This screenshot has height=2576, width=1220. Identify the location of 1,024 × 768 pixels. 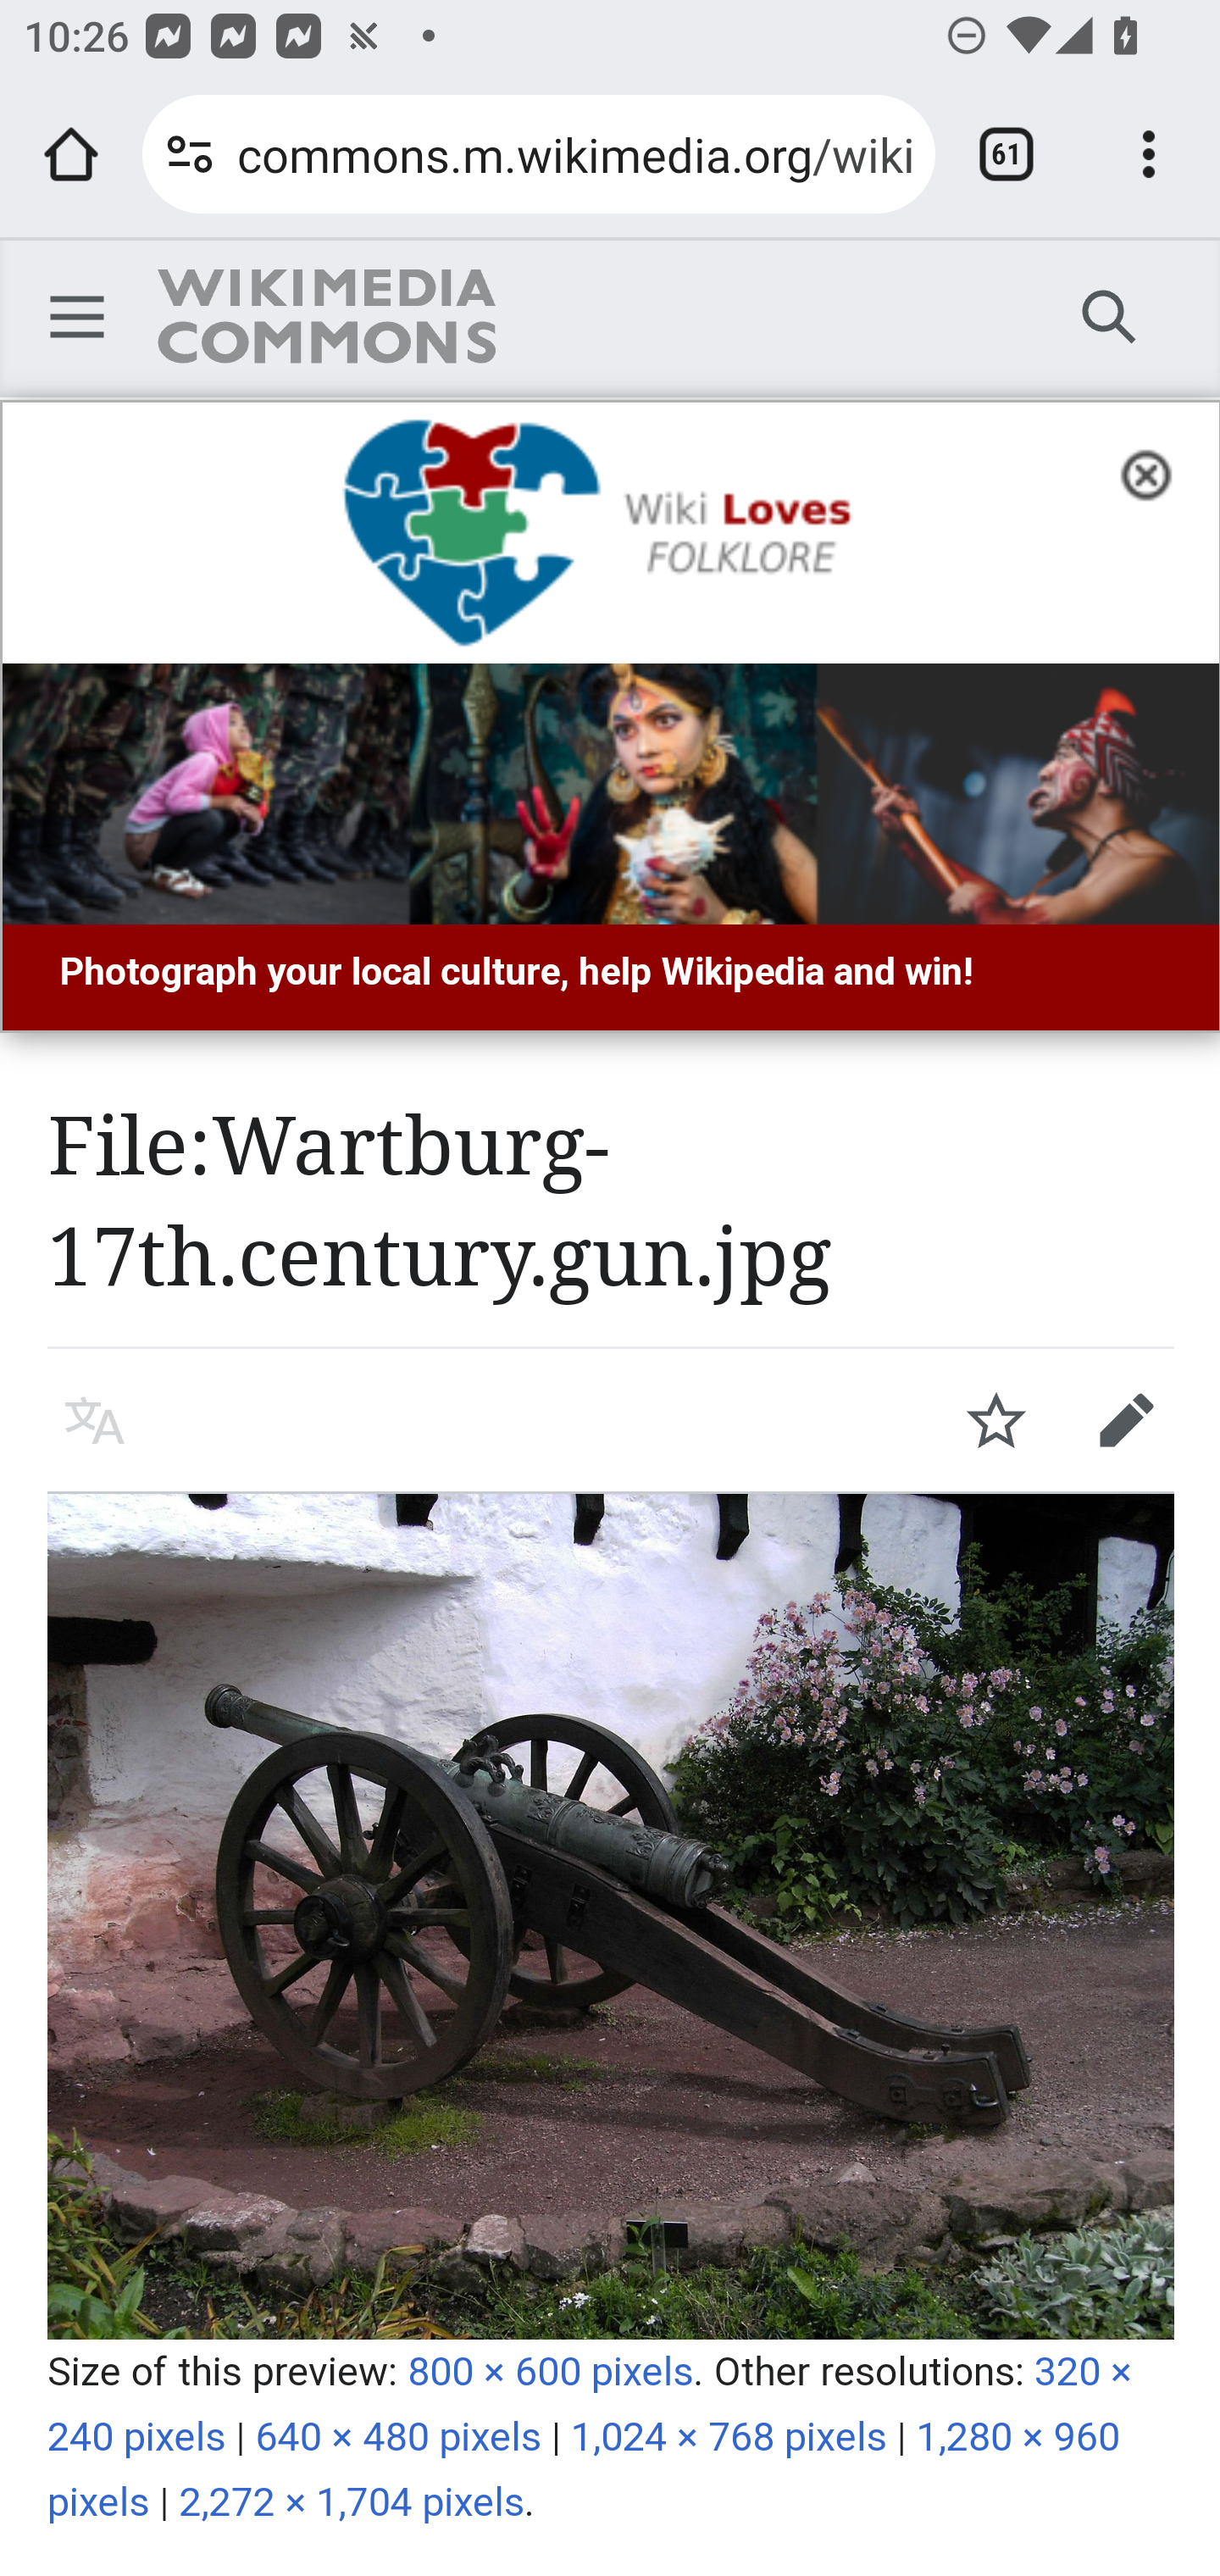
(729, 2437).